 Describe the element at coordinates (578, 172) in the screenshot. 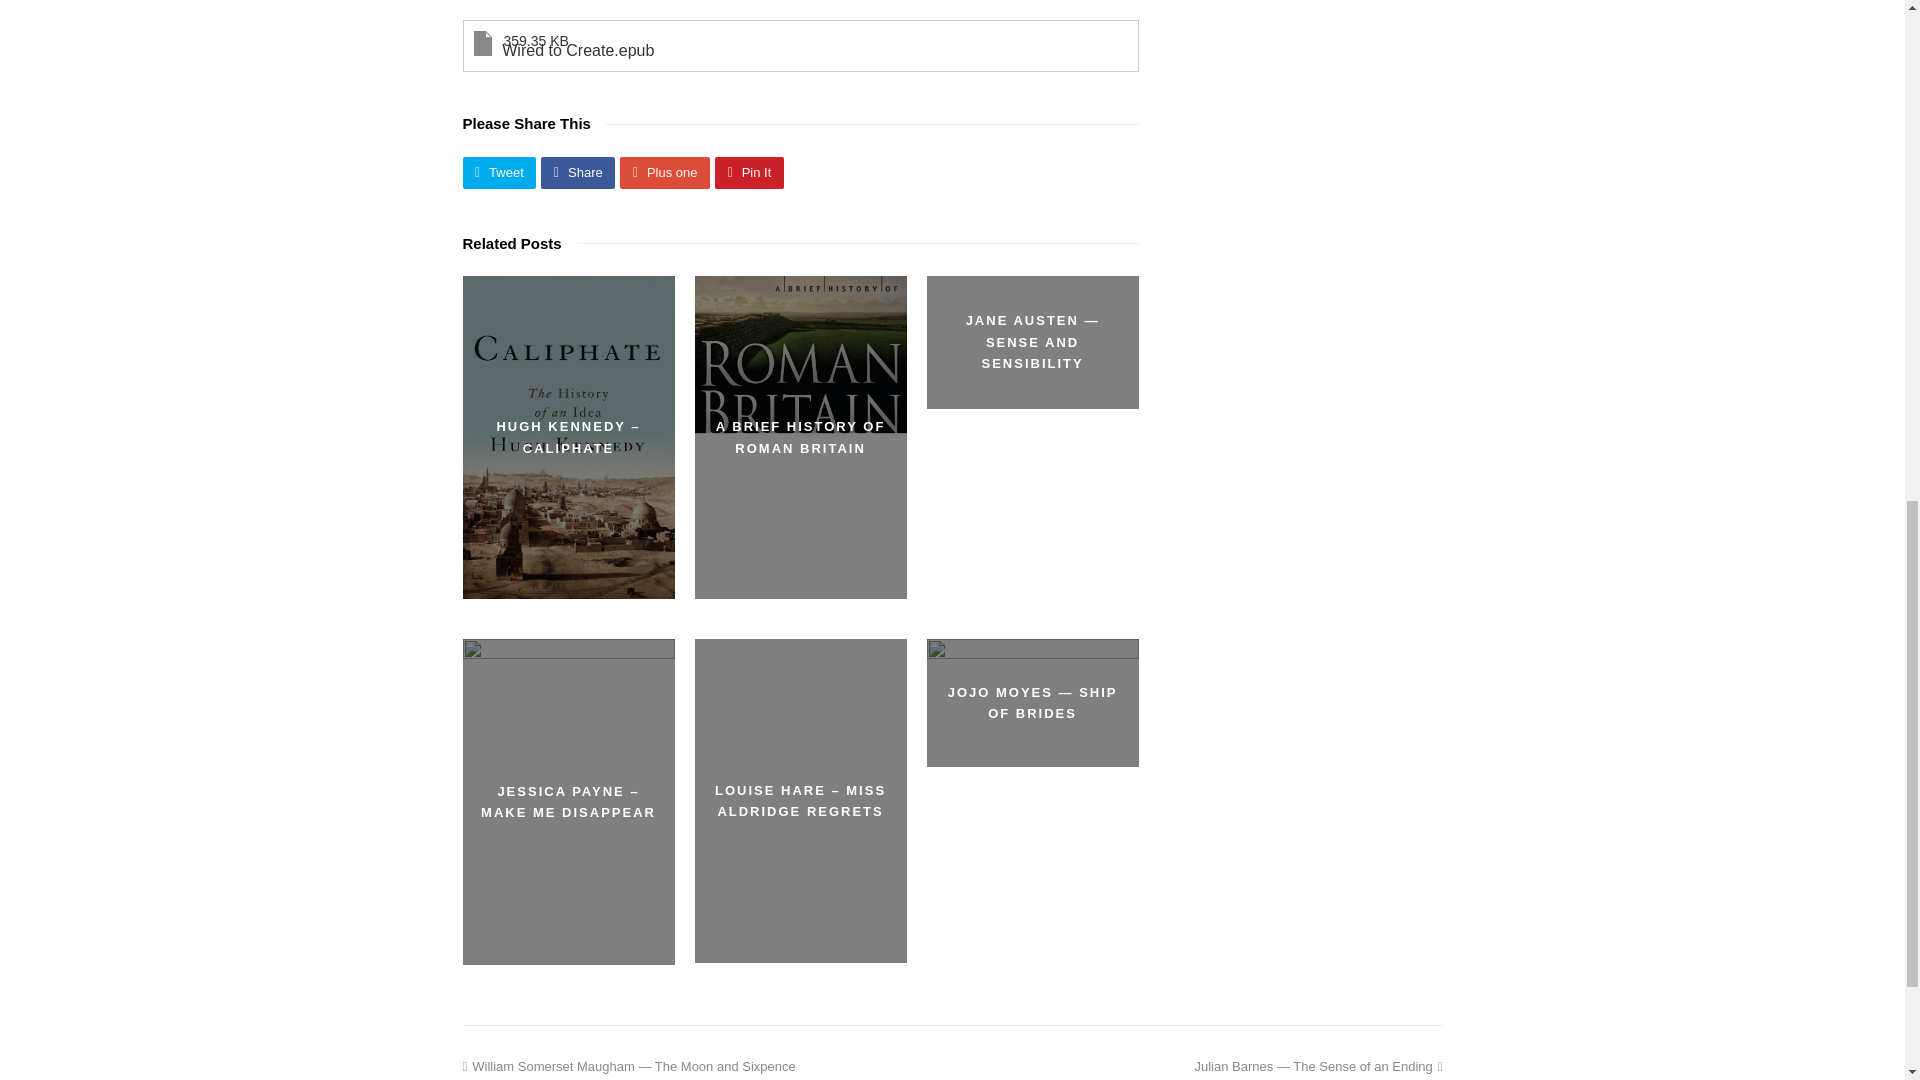

I see `Share on Facebook` at that location.